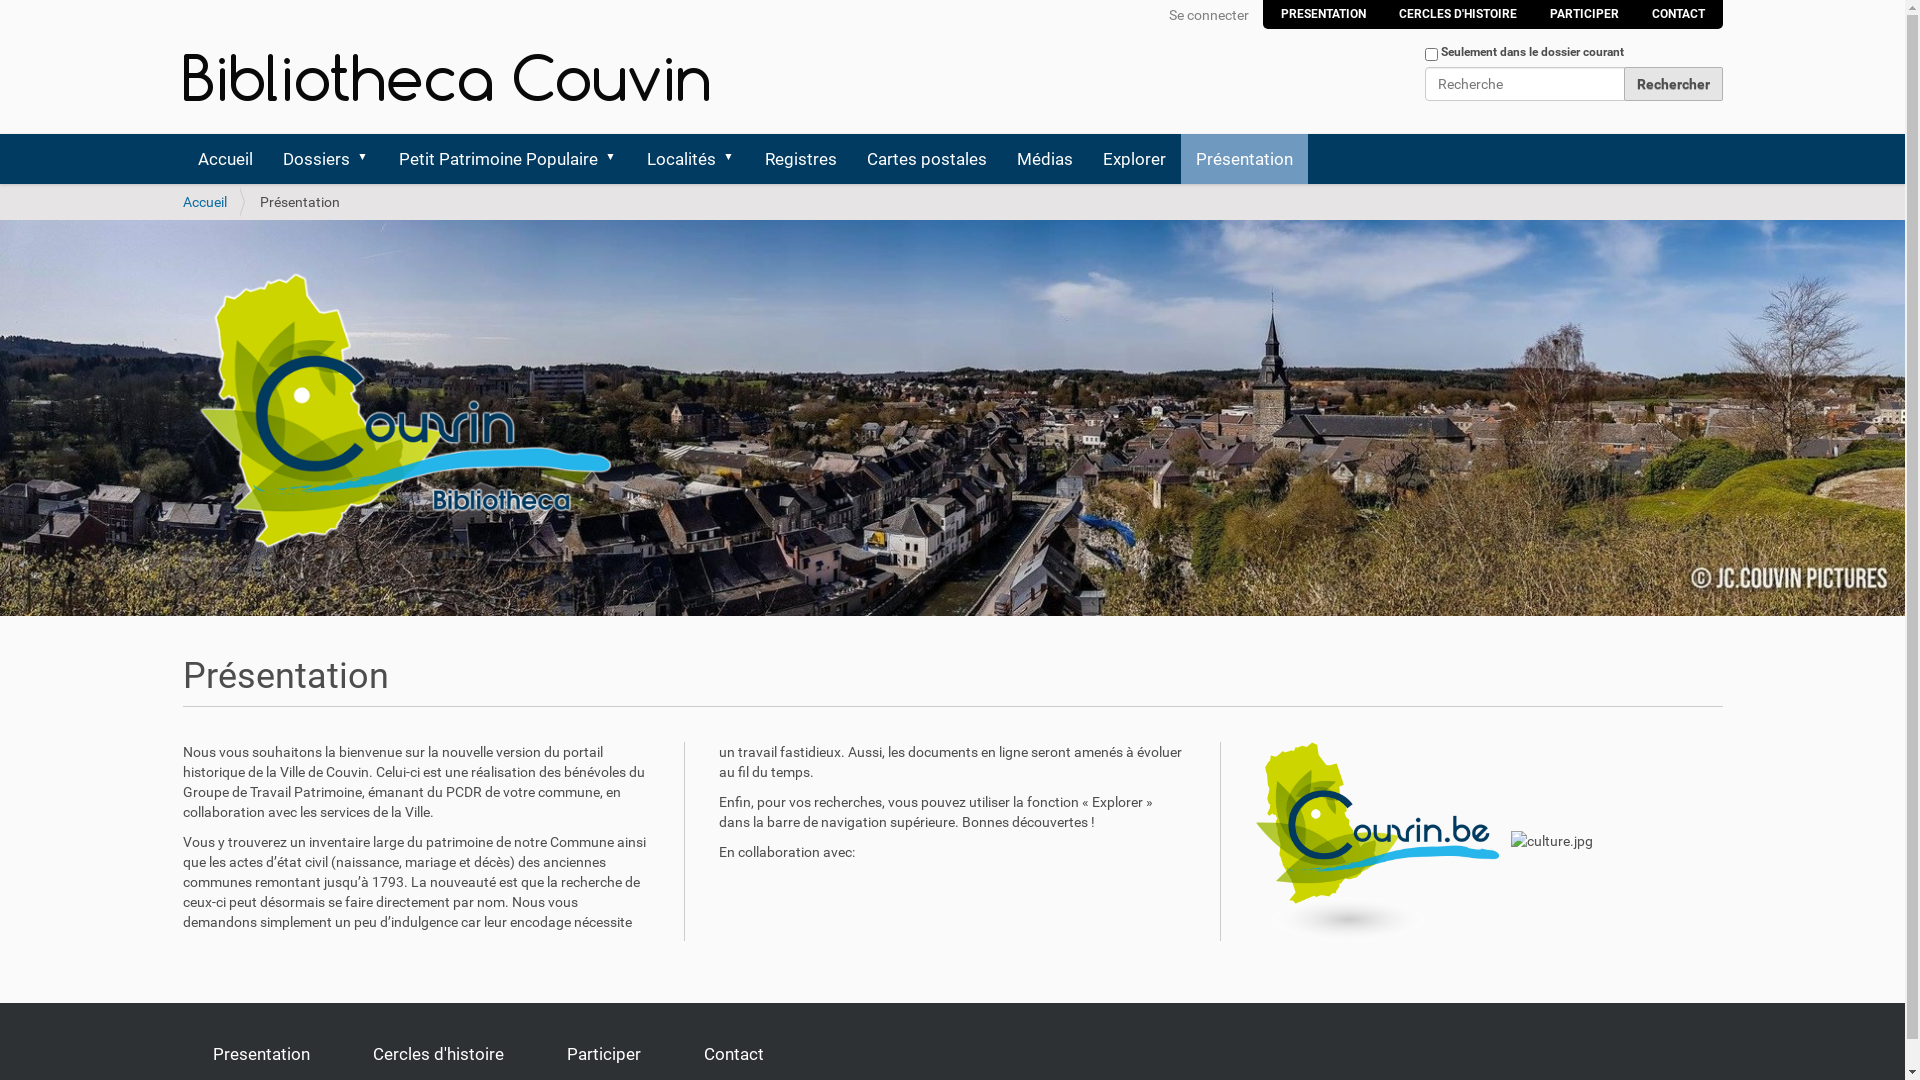 The height and width of the screenshot is (1080, 1920). Describe the element at coordinates (224, 159) in the screenshot. I see `Accueil` at that location.